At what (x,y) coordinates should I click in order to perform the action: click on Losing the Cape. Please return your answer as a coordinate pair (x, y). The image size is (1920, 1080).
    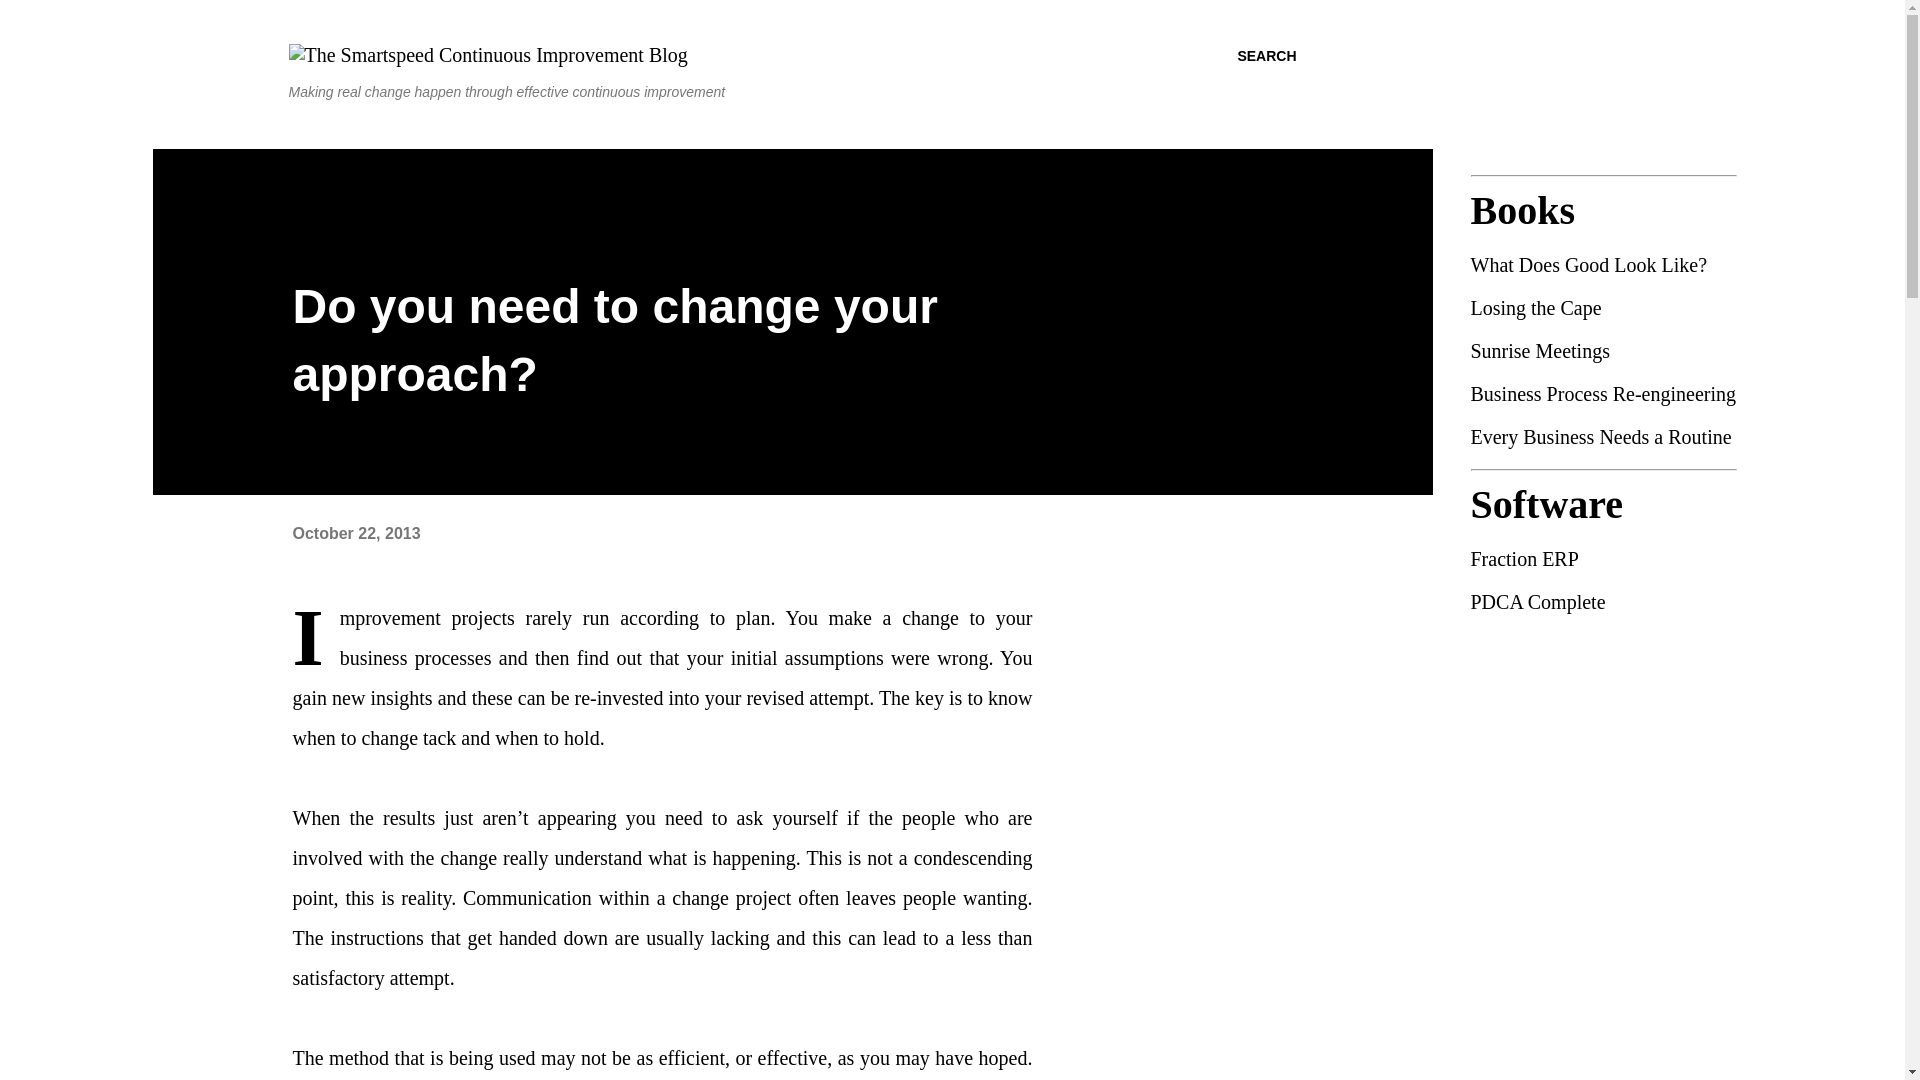
    Looking at the image, I should click on (1602, 308).